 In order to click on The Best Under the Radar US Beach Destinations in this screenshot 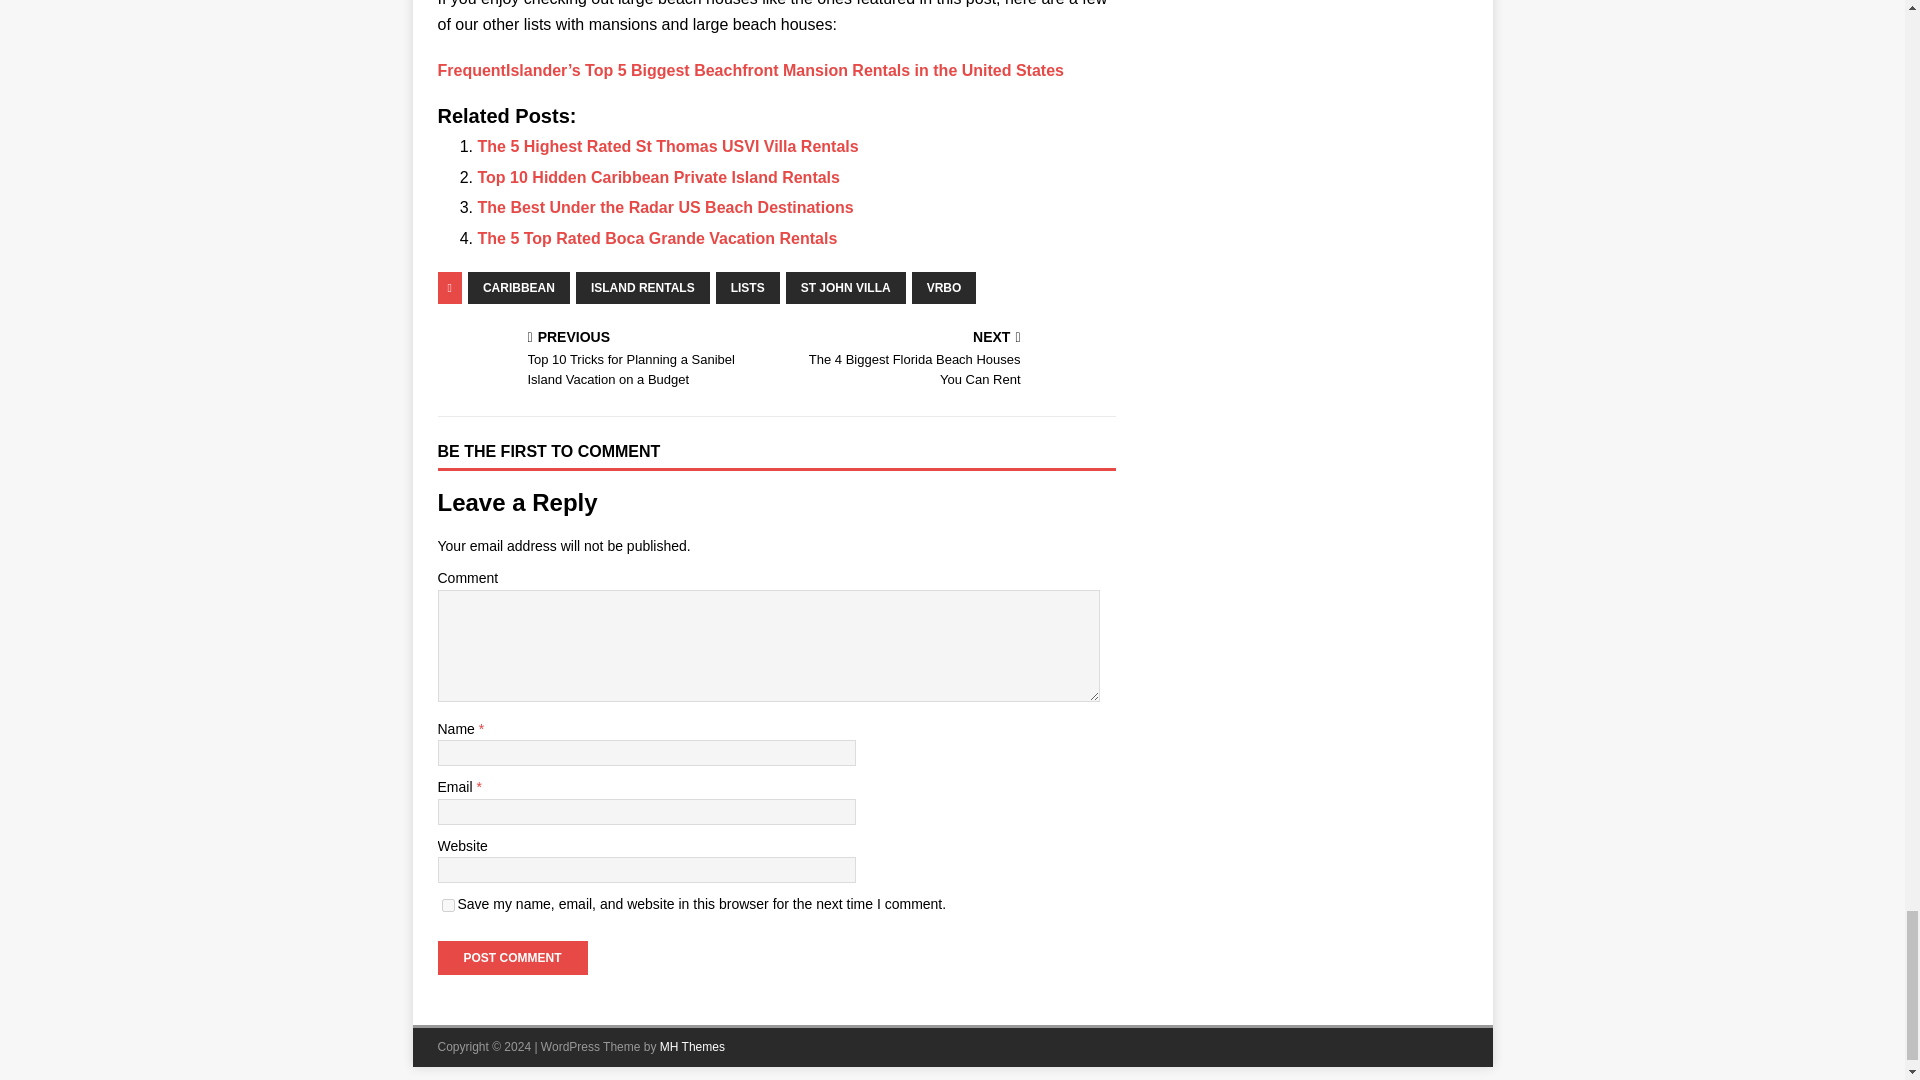, I will do `click(950, 361)`.